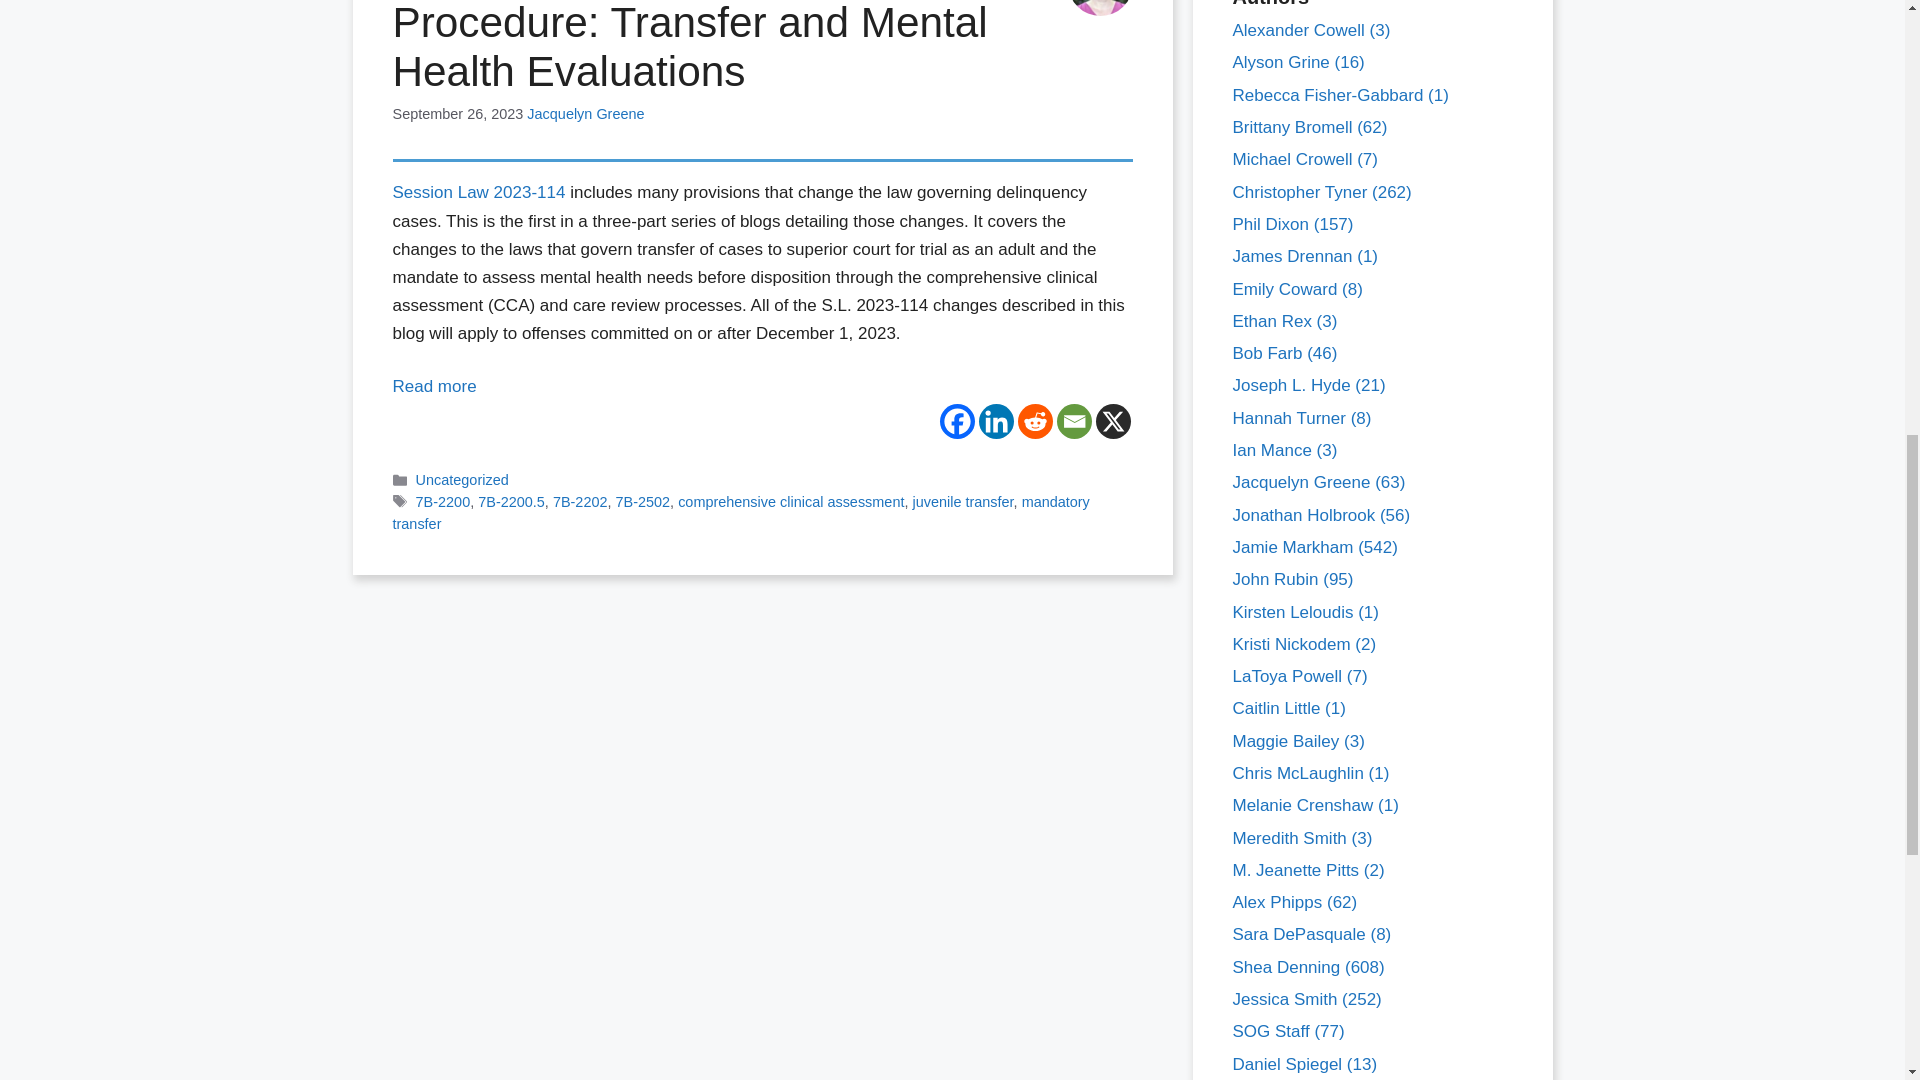 The height and width of the screenshot is (1080, 1920). Describe the element at coordinates (584, 114) in the screenshot. I see `Jacquelyn Greene` at that location.